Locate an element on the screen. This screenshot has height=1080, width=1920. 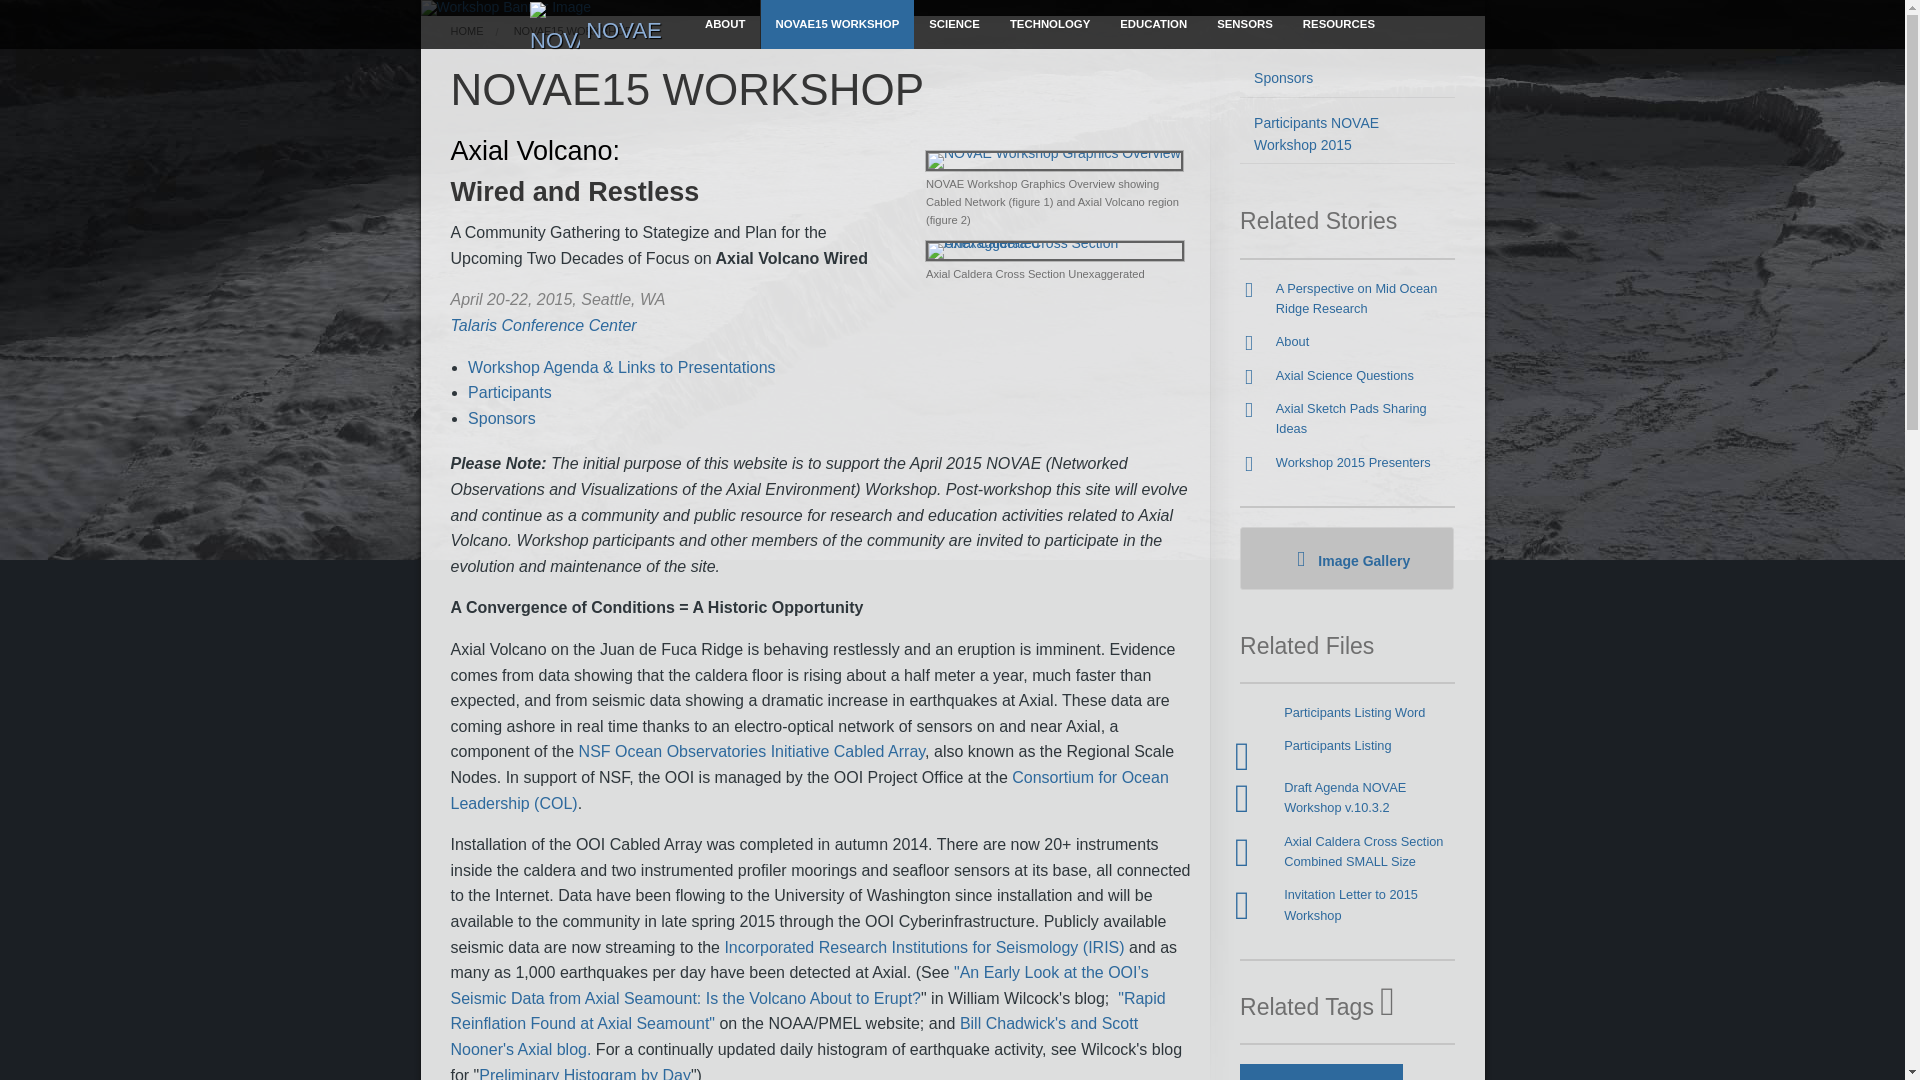
Bill Chadwick's and Scott Nooner's Axial blog. is located at coordinates (794, 1036).